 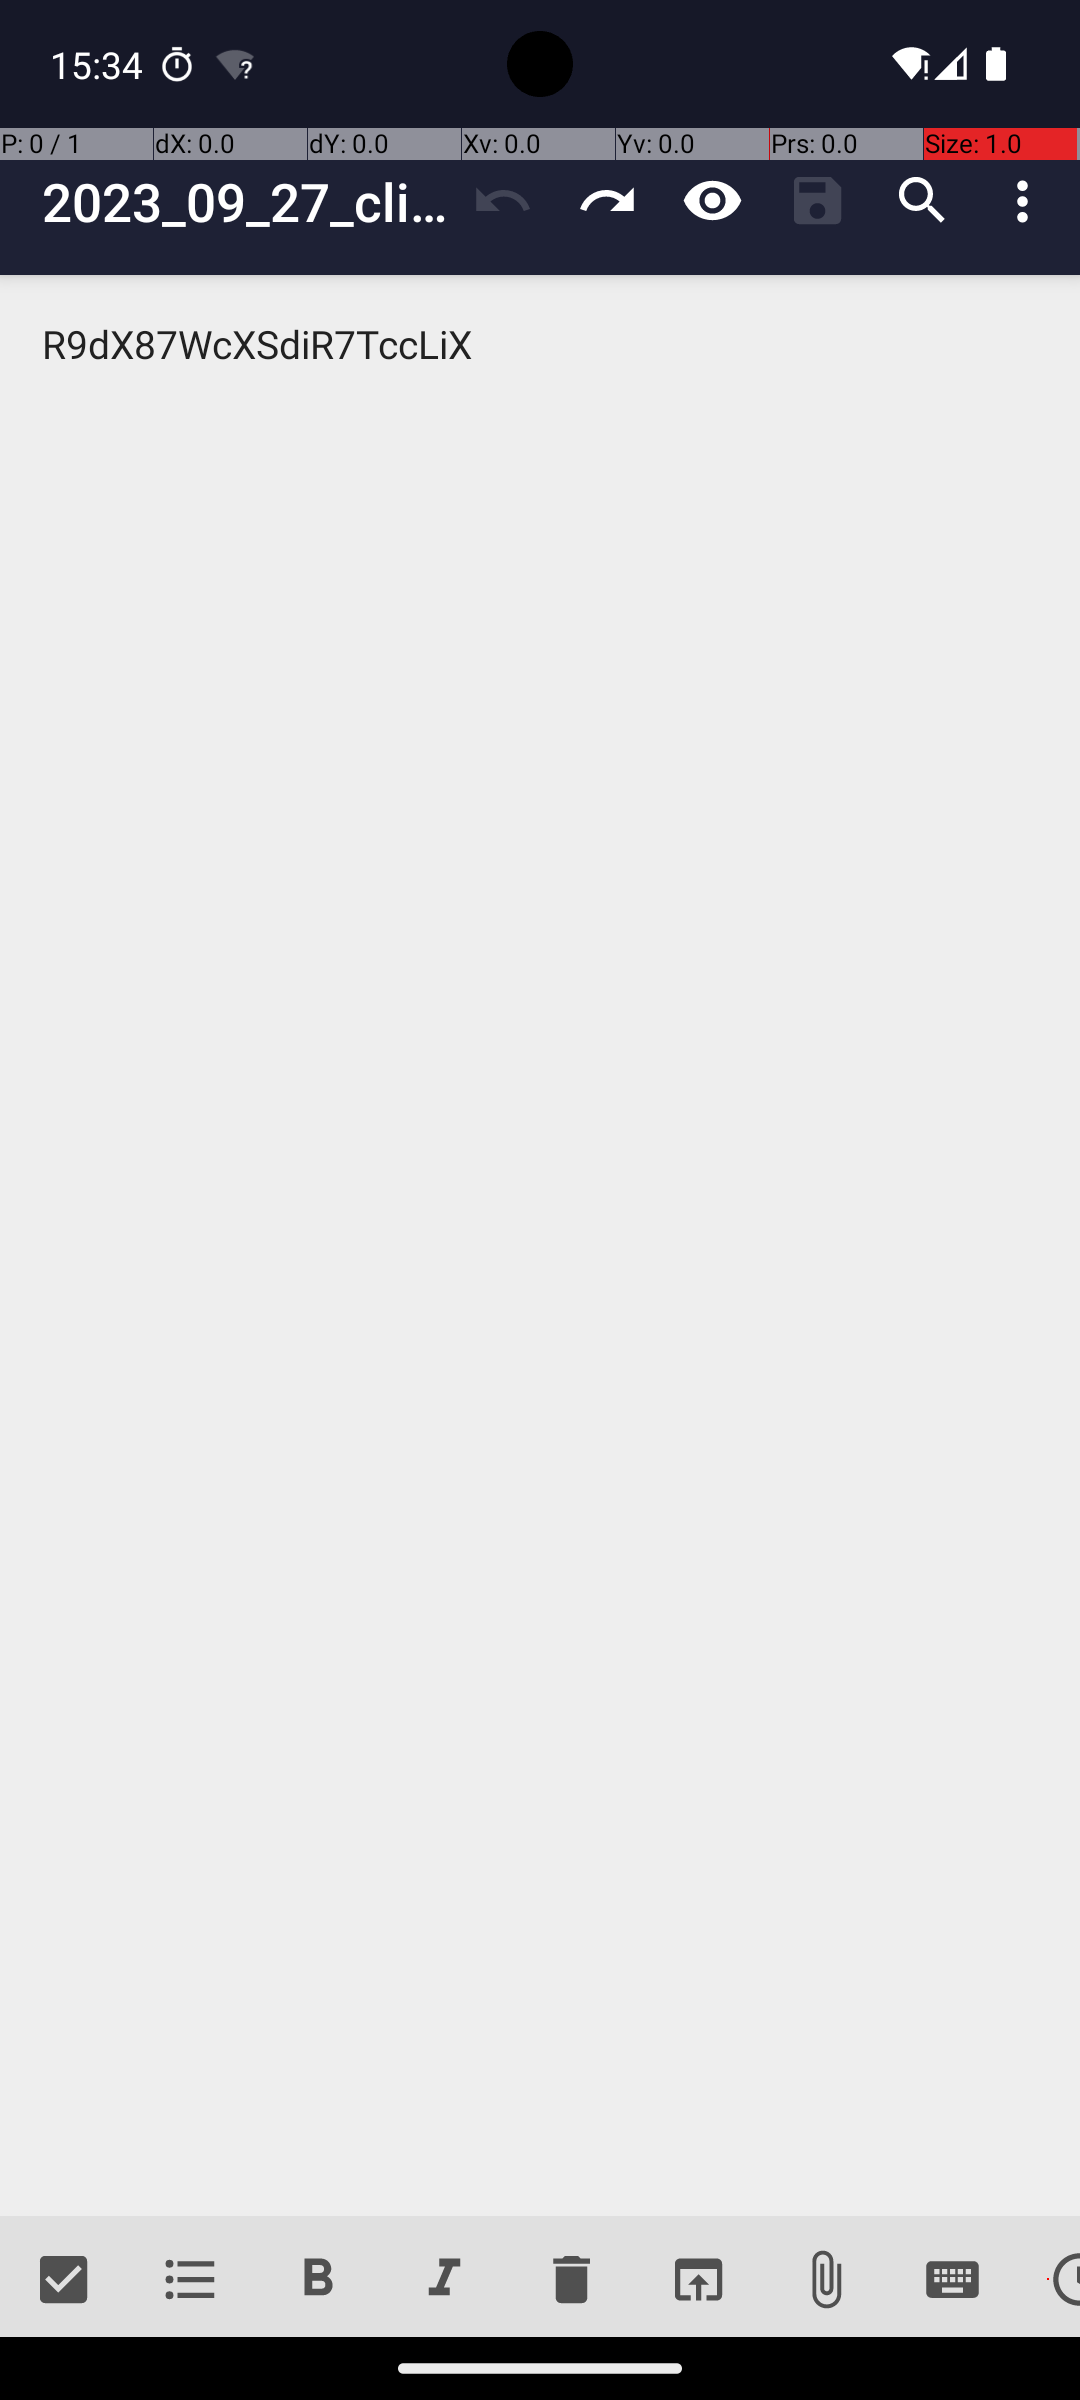 What do you see at coordinates (502, 201) in the screenshot?
I see `Undo` at bounding box center [502, 201].